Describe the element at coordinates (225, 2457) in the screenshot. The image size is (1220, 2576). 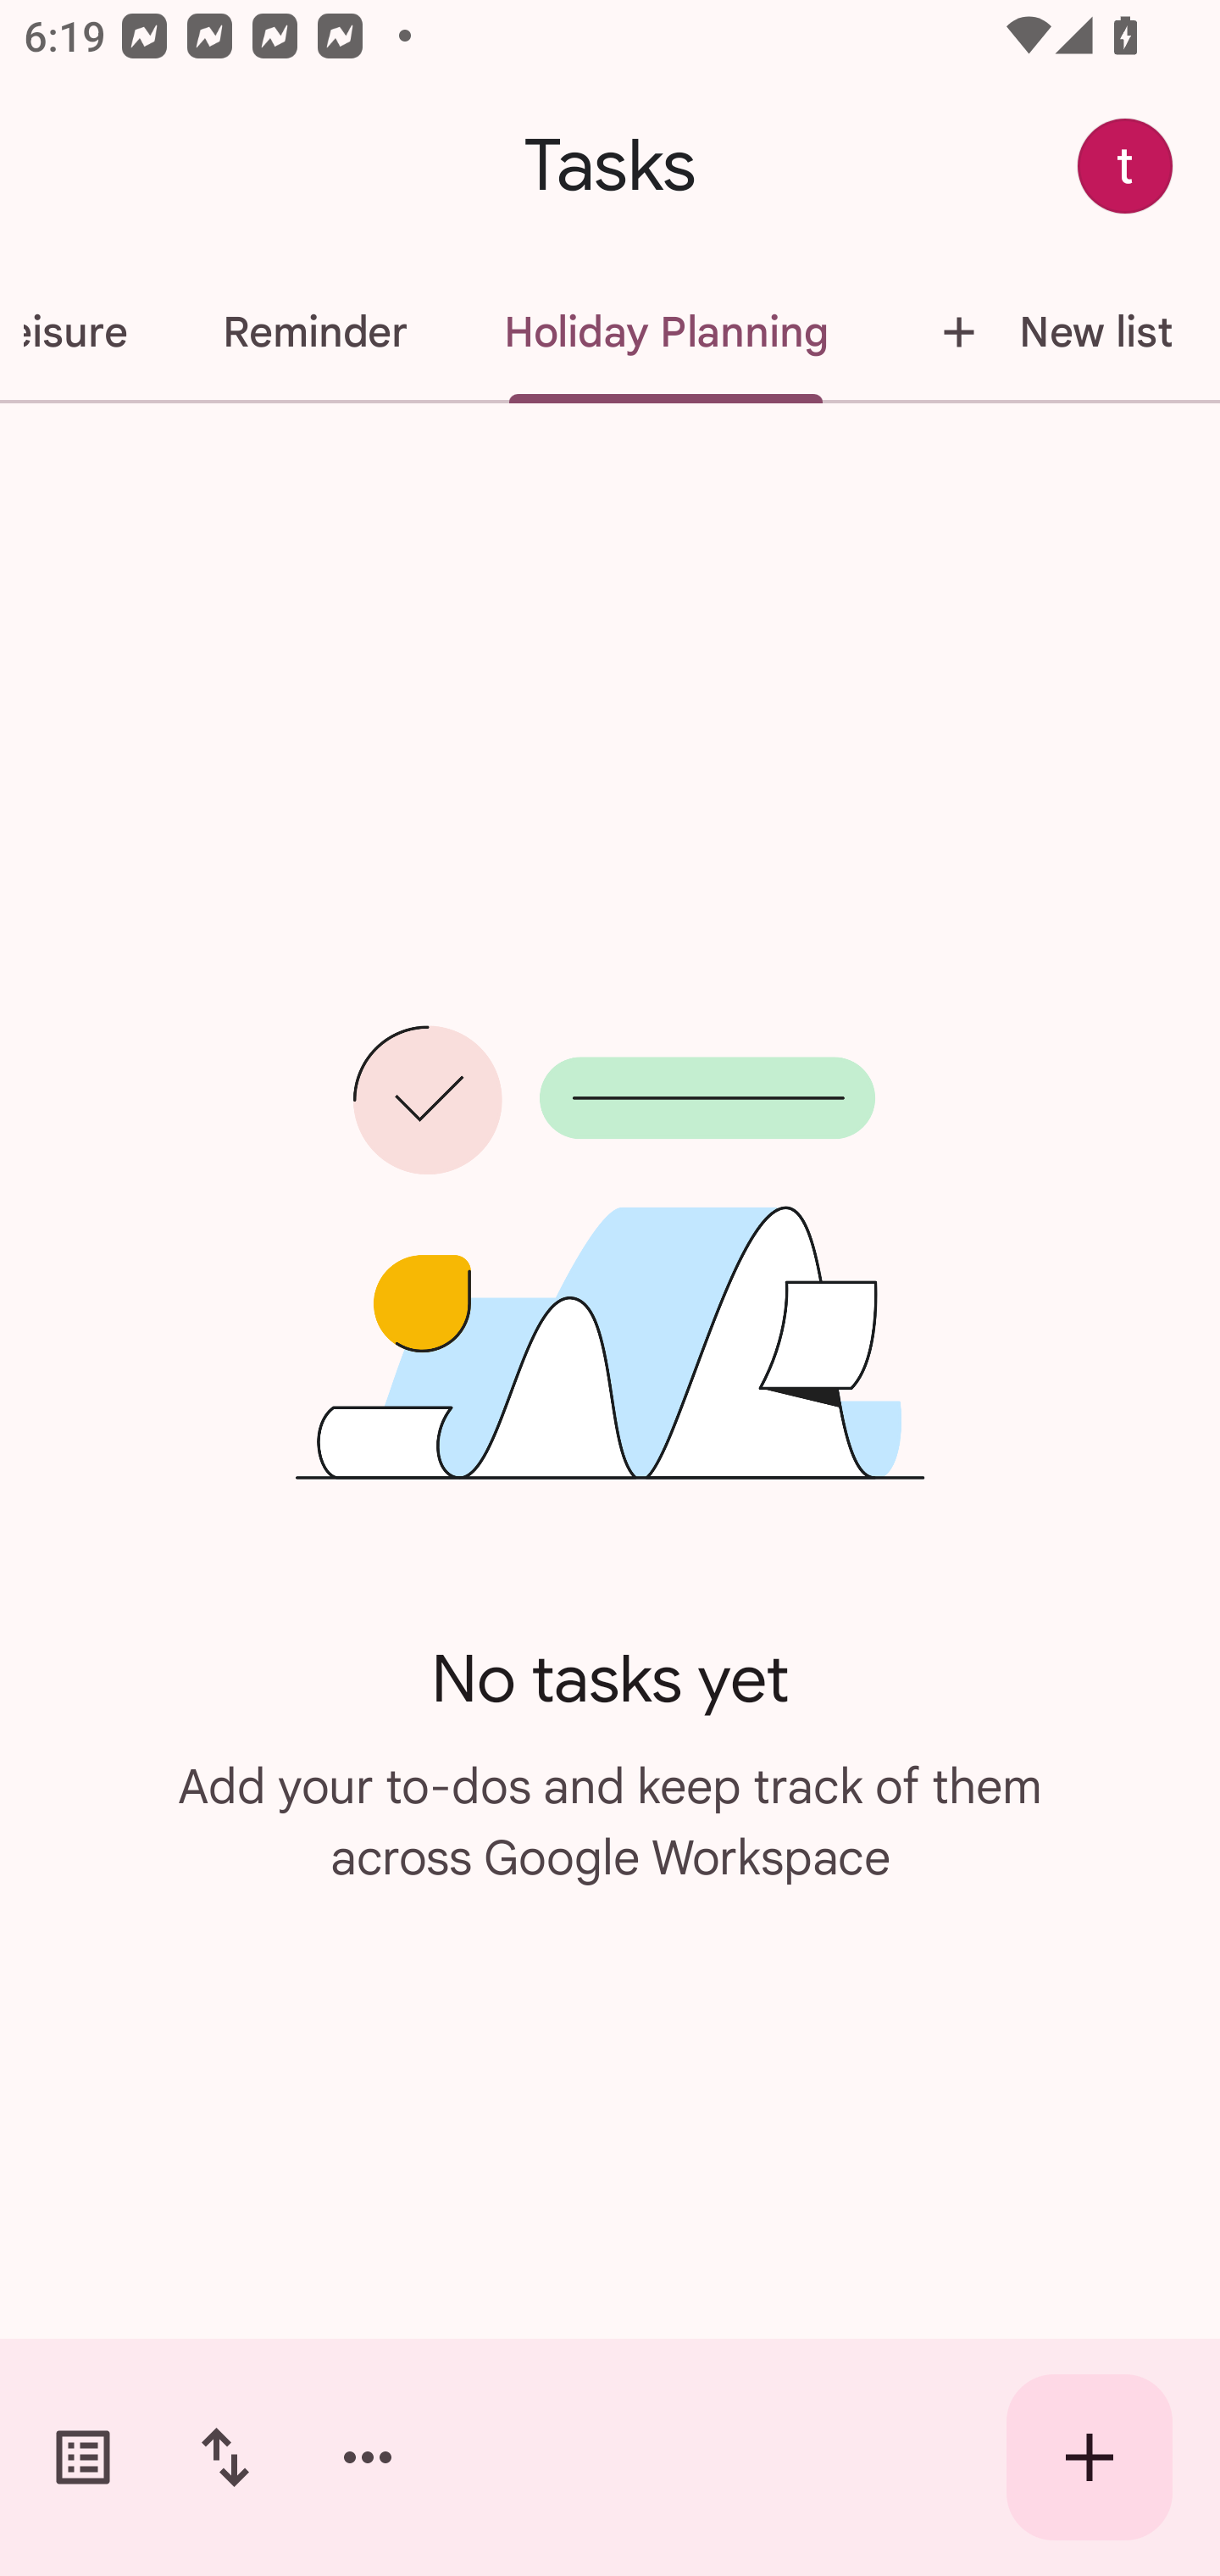
I see `Change sort order` at that location.